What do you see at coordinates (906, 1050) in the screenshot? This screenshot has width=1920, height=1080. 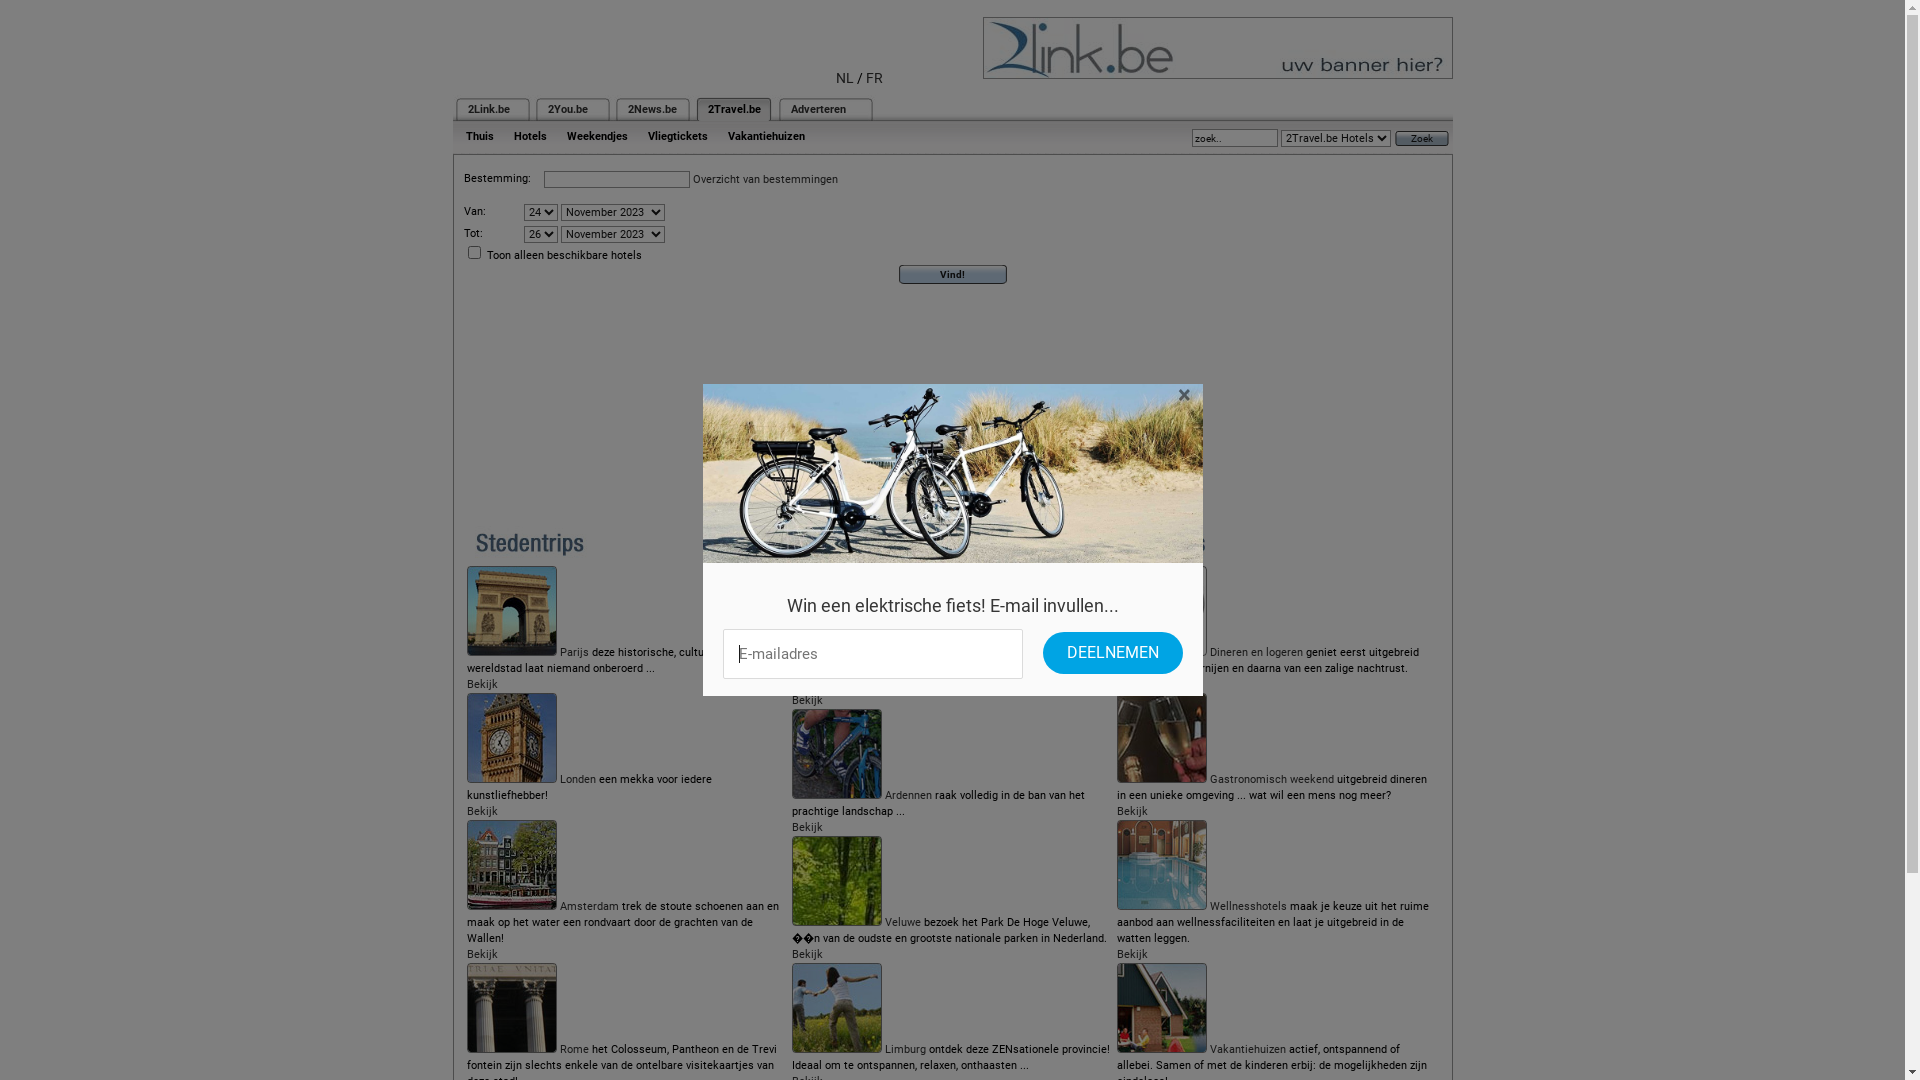 I see `Limburg` at bounding box center [906, 1050].